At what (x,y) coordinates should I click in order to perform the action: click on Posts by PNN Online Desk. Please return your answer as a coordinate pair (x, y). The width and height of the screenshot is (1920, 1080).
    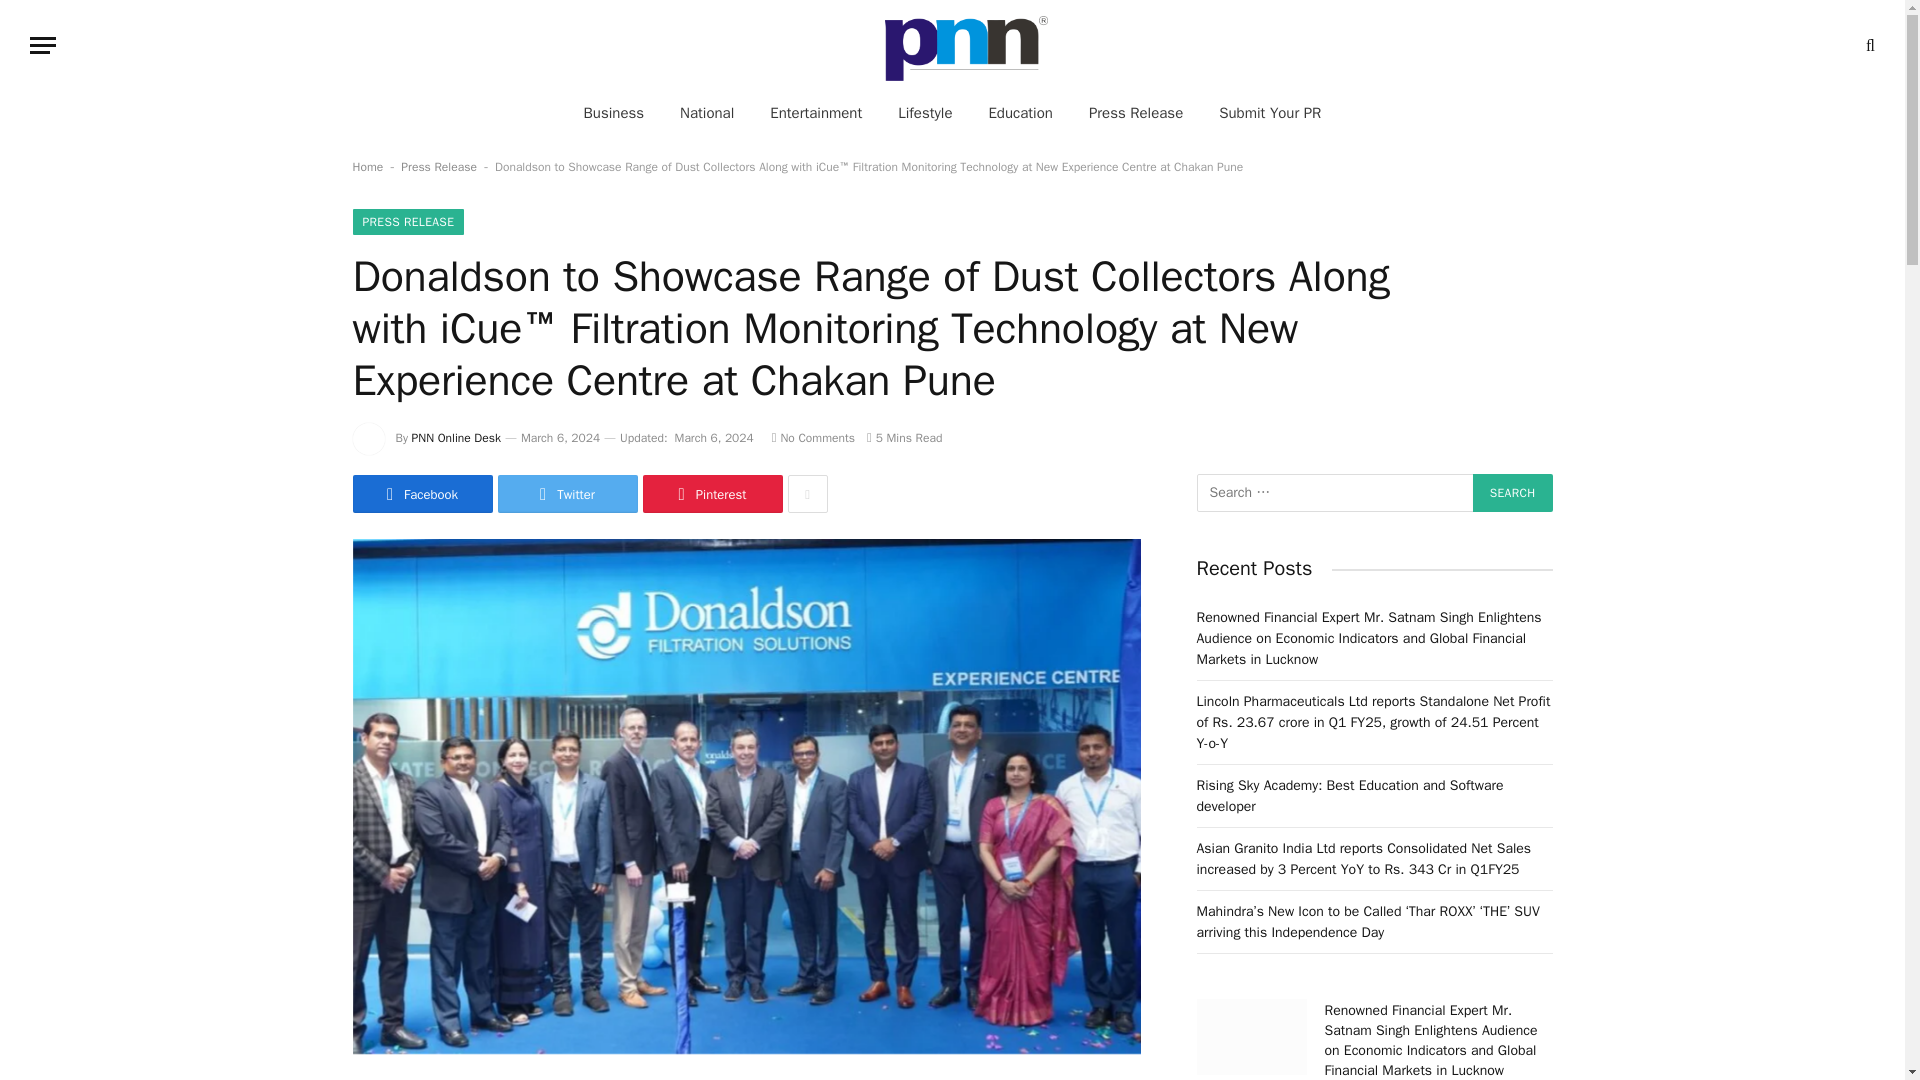
    Looking at the image, I should click on (456, 438).